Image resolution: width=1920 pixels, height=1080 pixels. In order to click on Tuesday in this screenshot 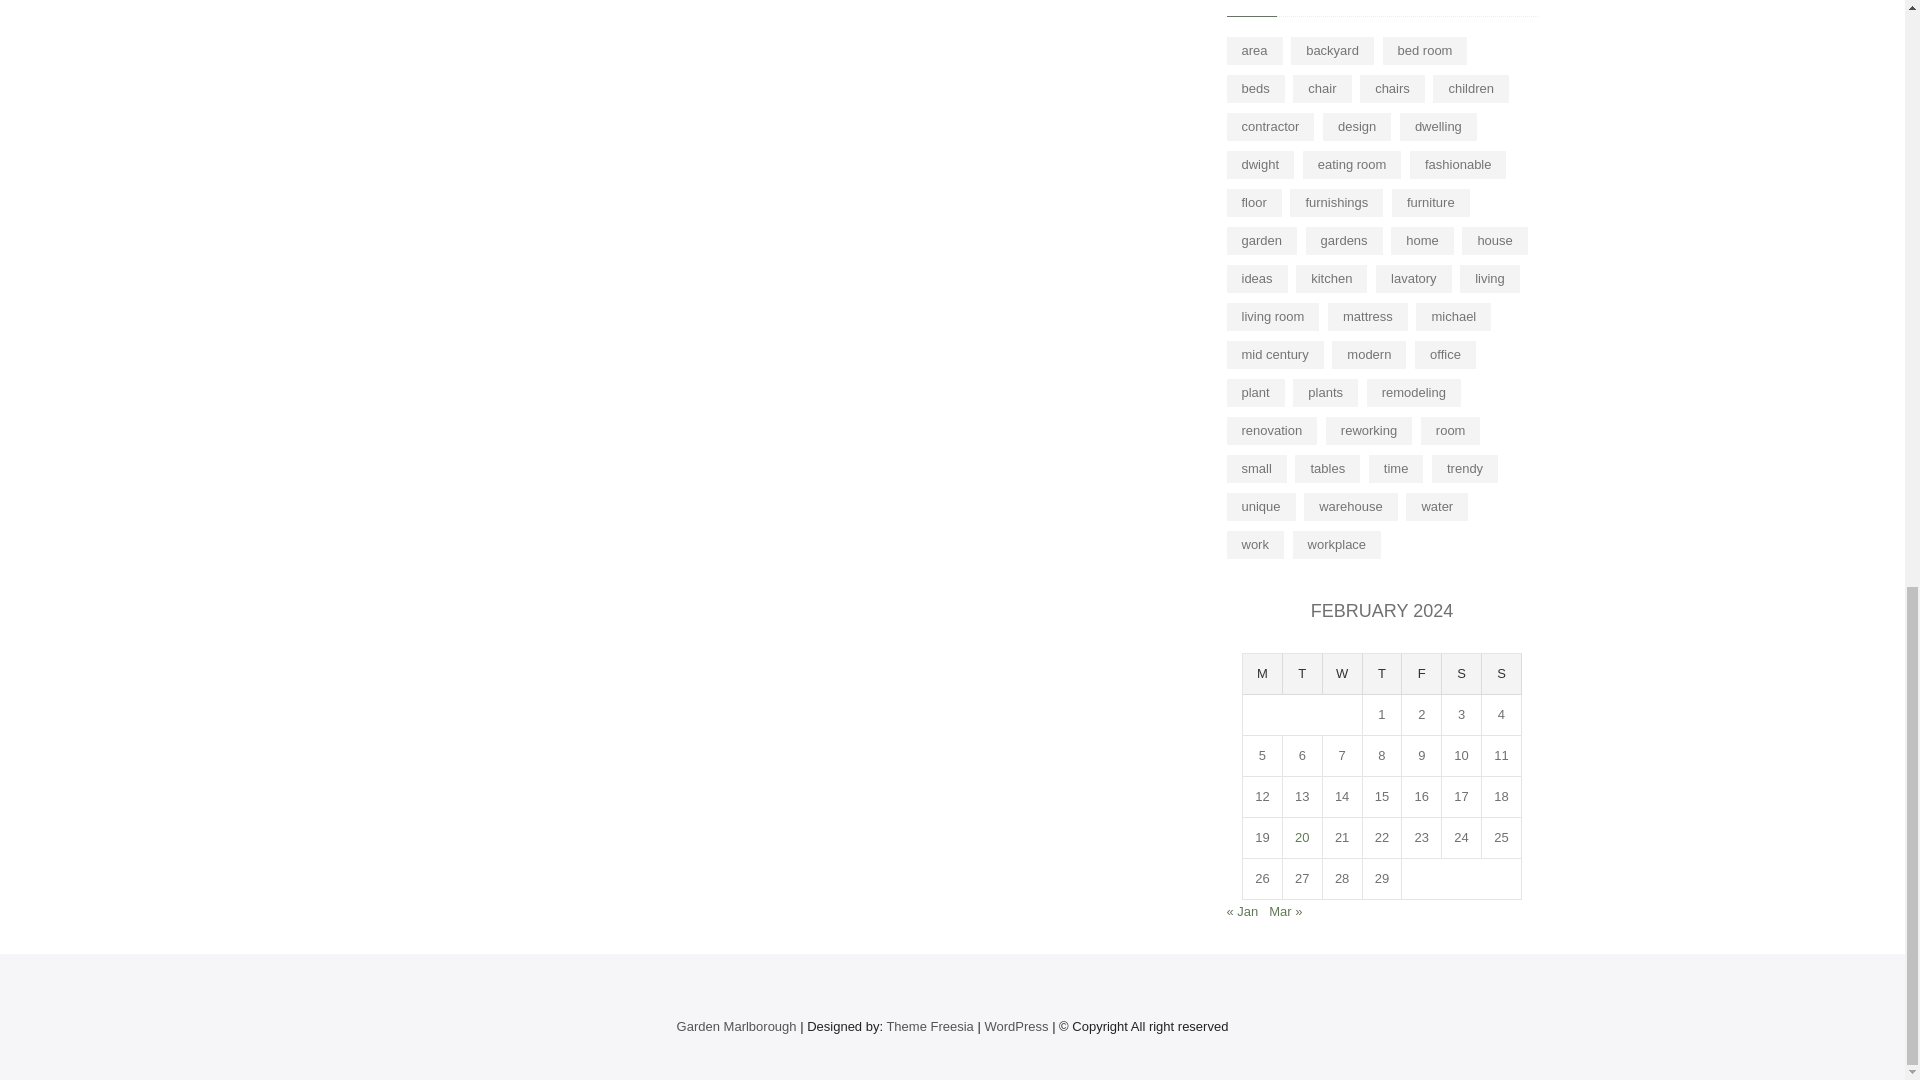, I will do `click(1302, 674)`.